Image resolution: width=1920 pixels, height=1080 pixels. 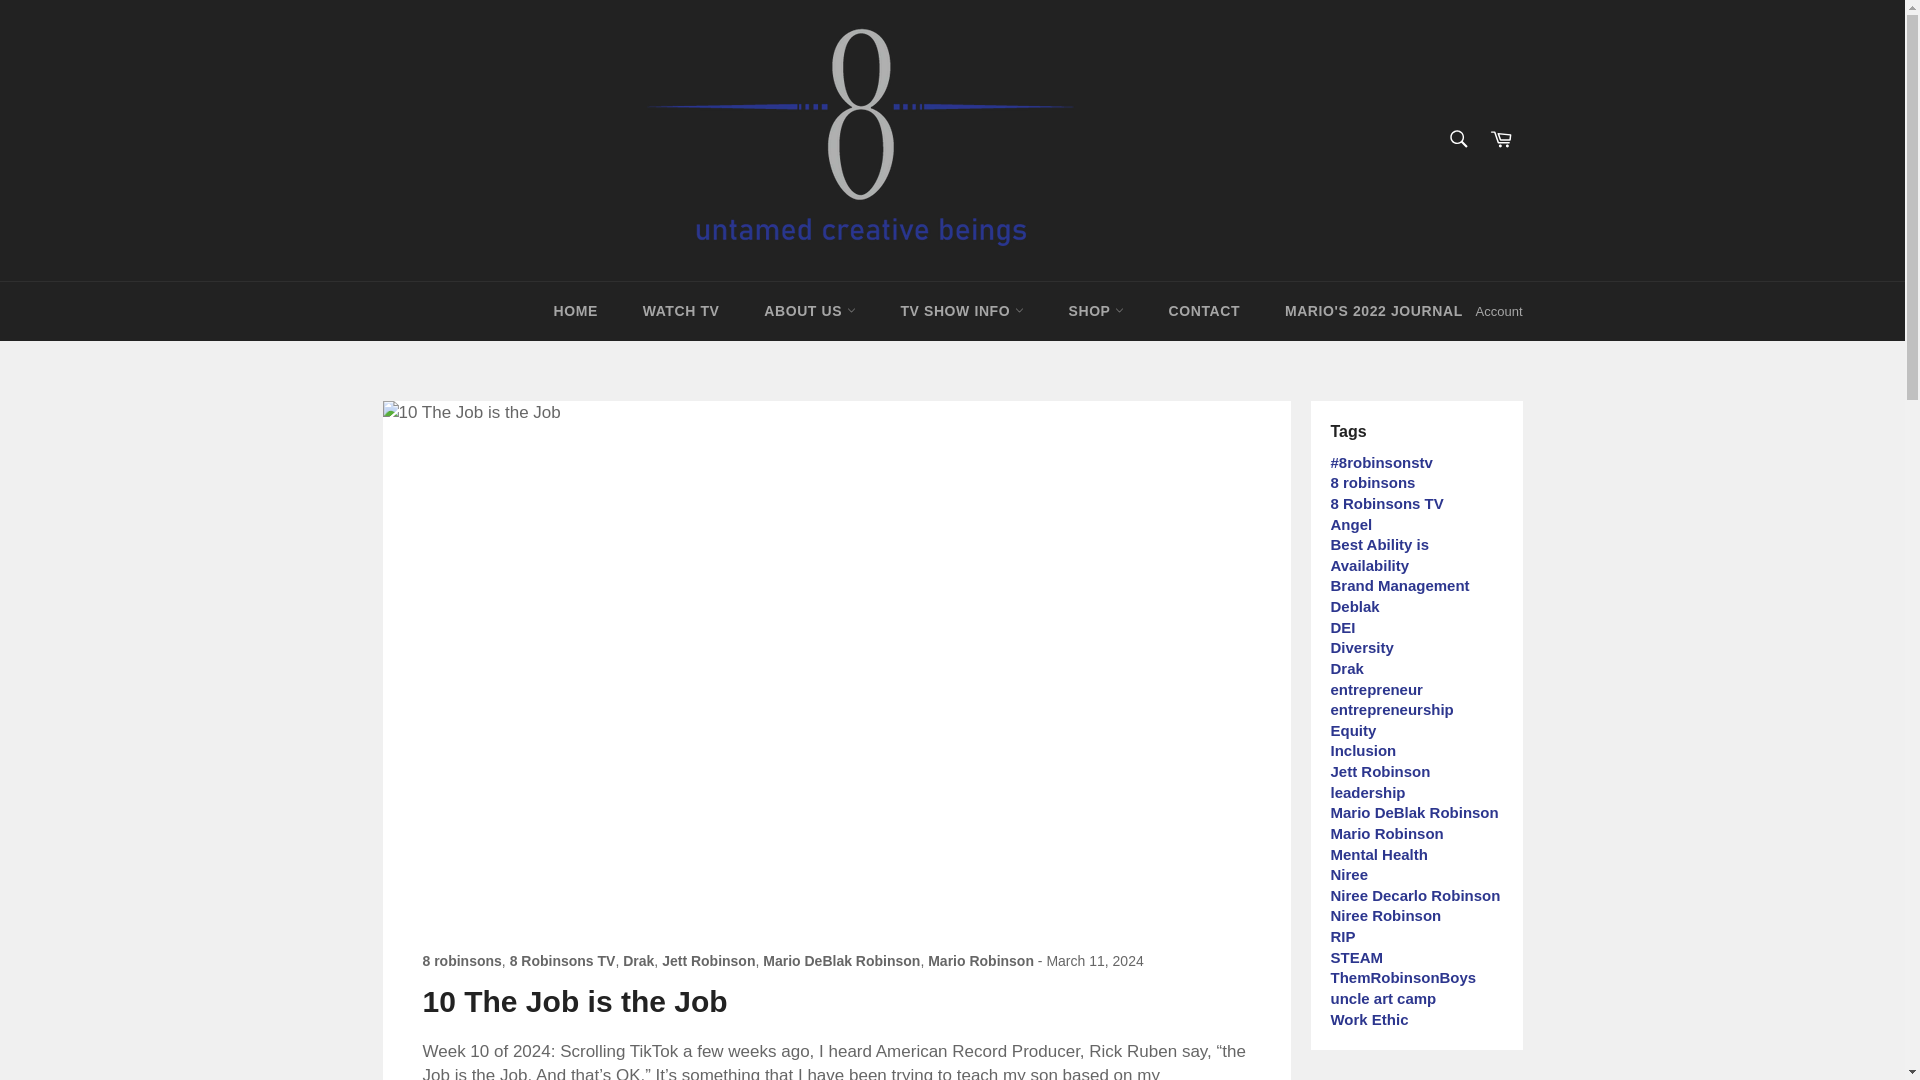 What do you see at coordinates (1354, 606) in the screenshot?
I see `Show articles tagged Deblak` at bounding box center [1354, 606].